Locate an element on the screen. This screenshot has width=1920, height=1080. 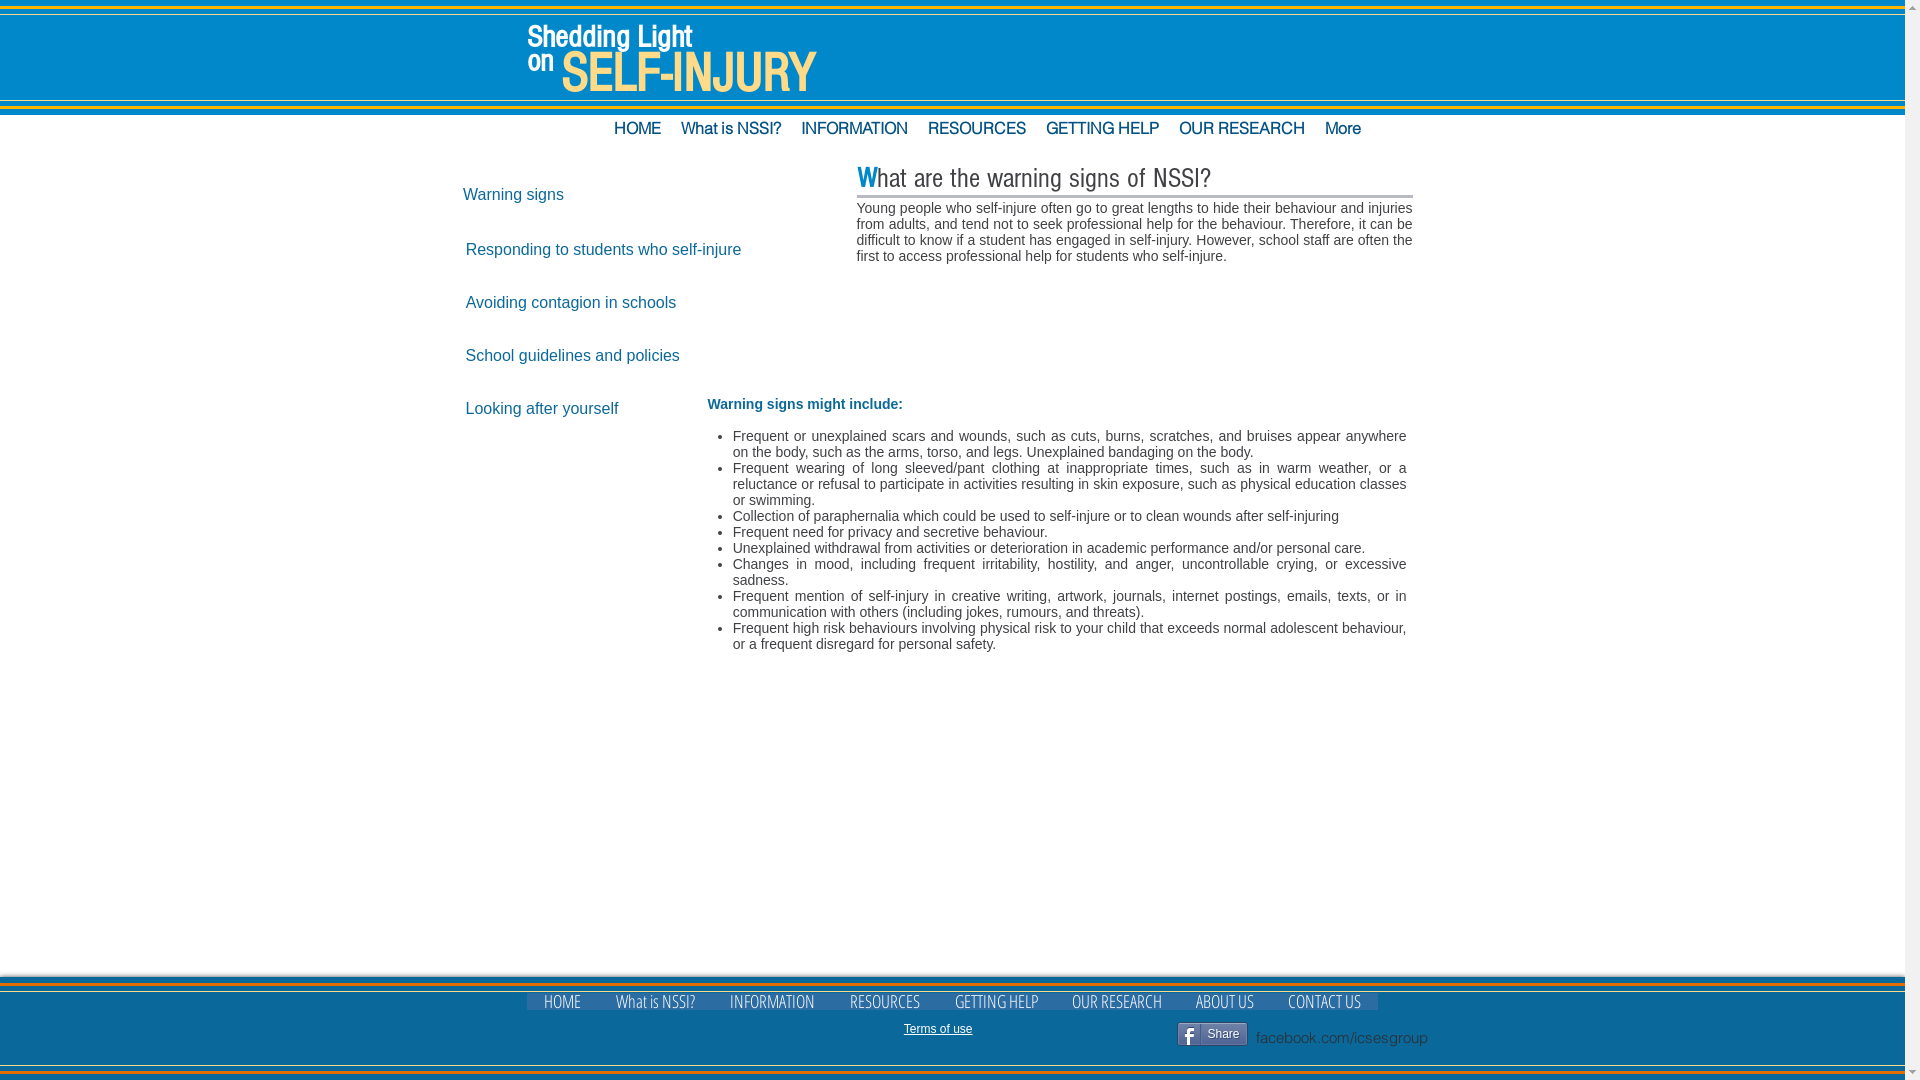
Warning signs is located at coordinates (513, 195).